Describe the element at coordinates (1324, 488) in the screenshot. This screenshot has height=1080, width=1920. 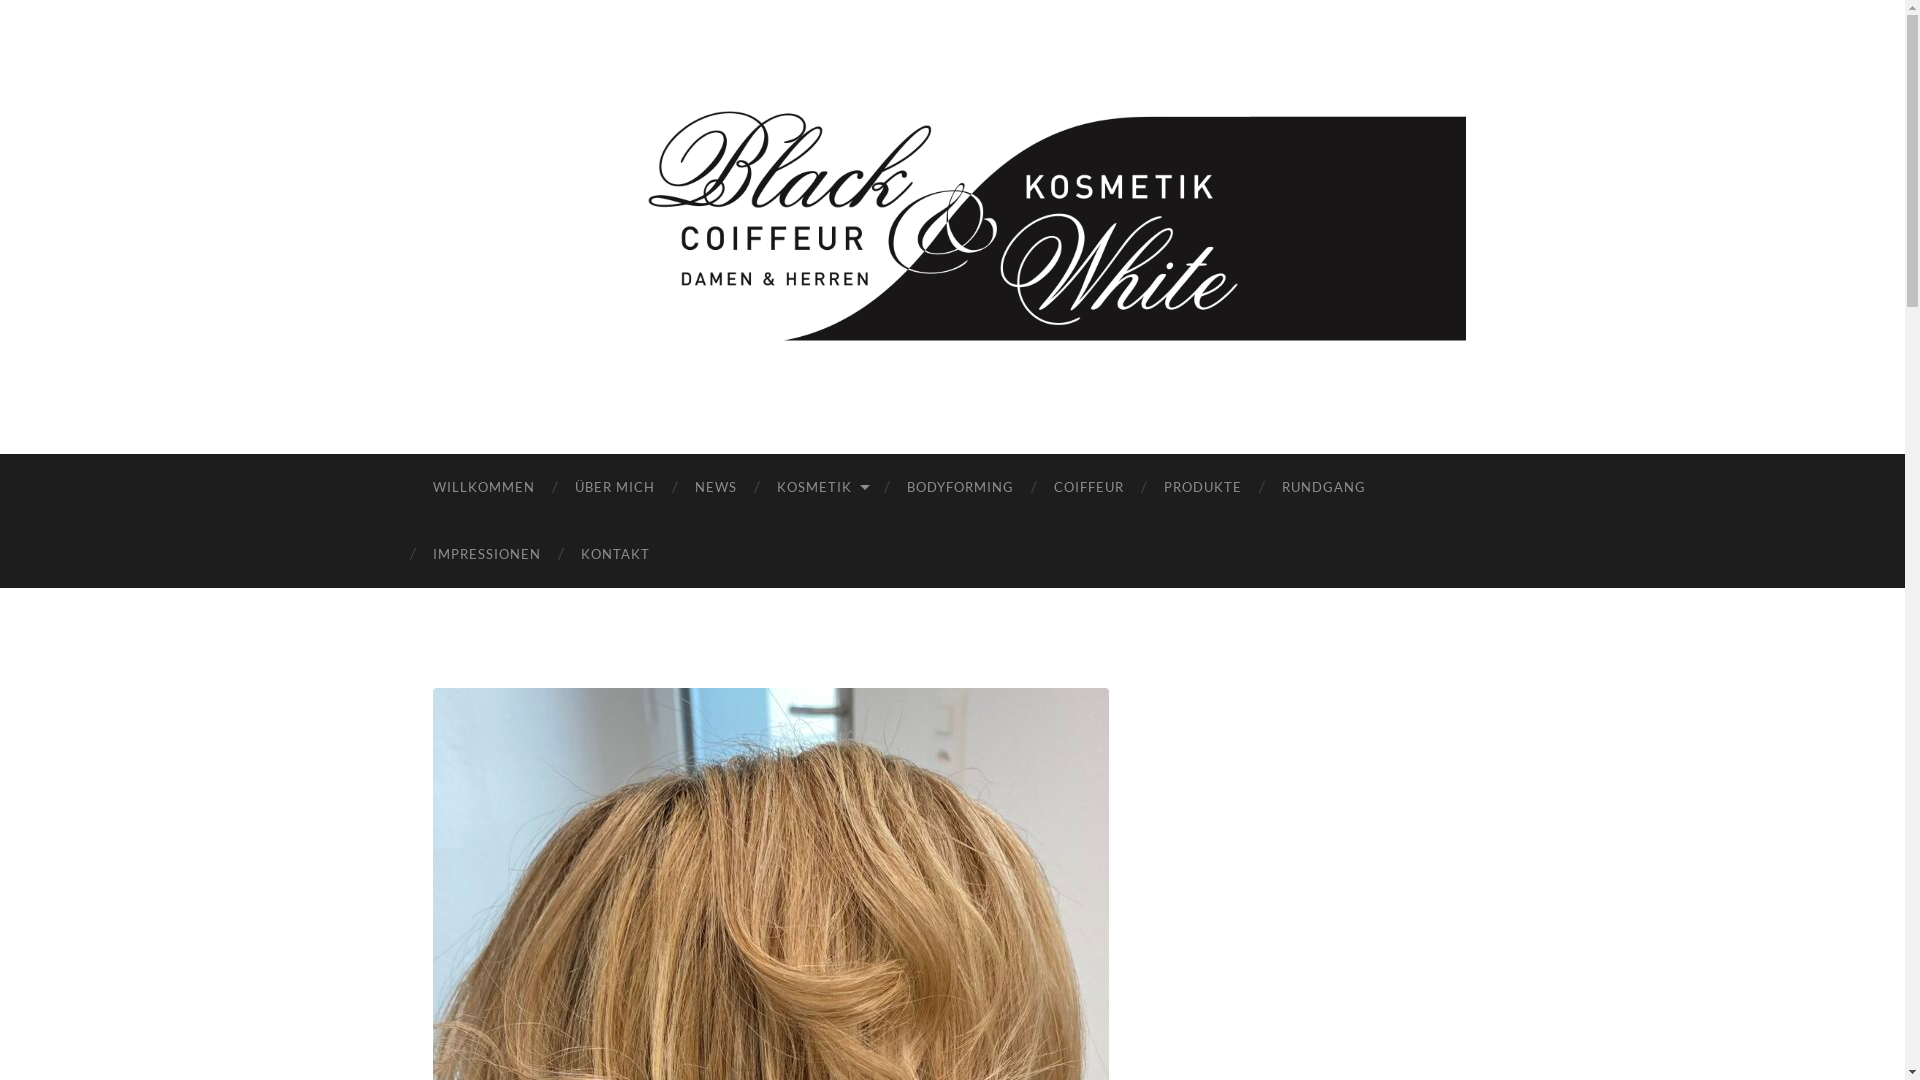
I see `RUNDGANG` at that location.